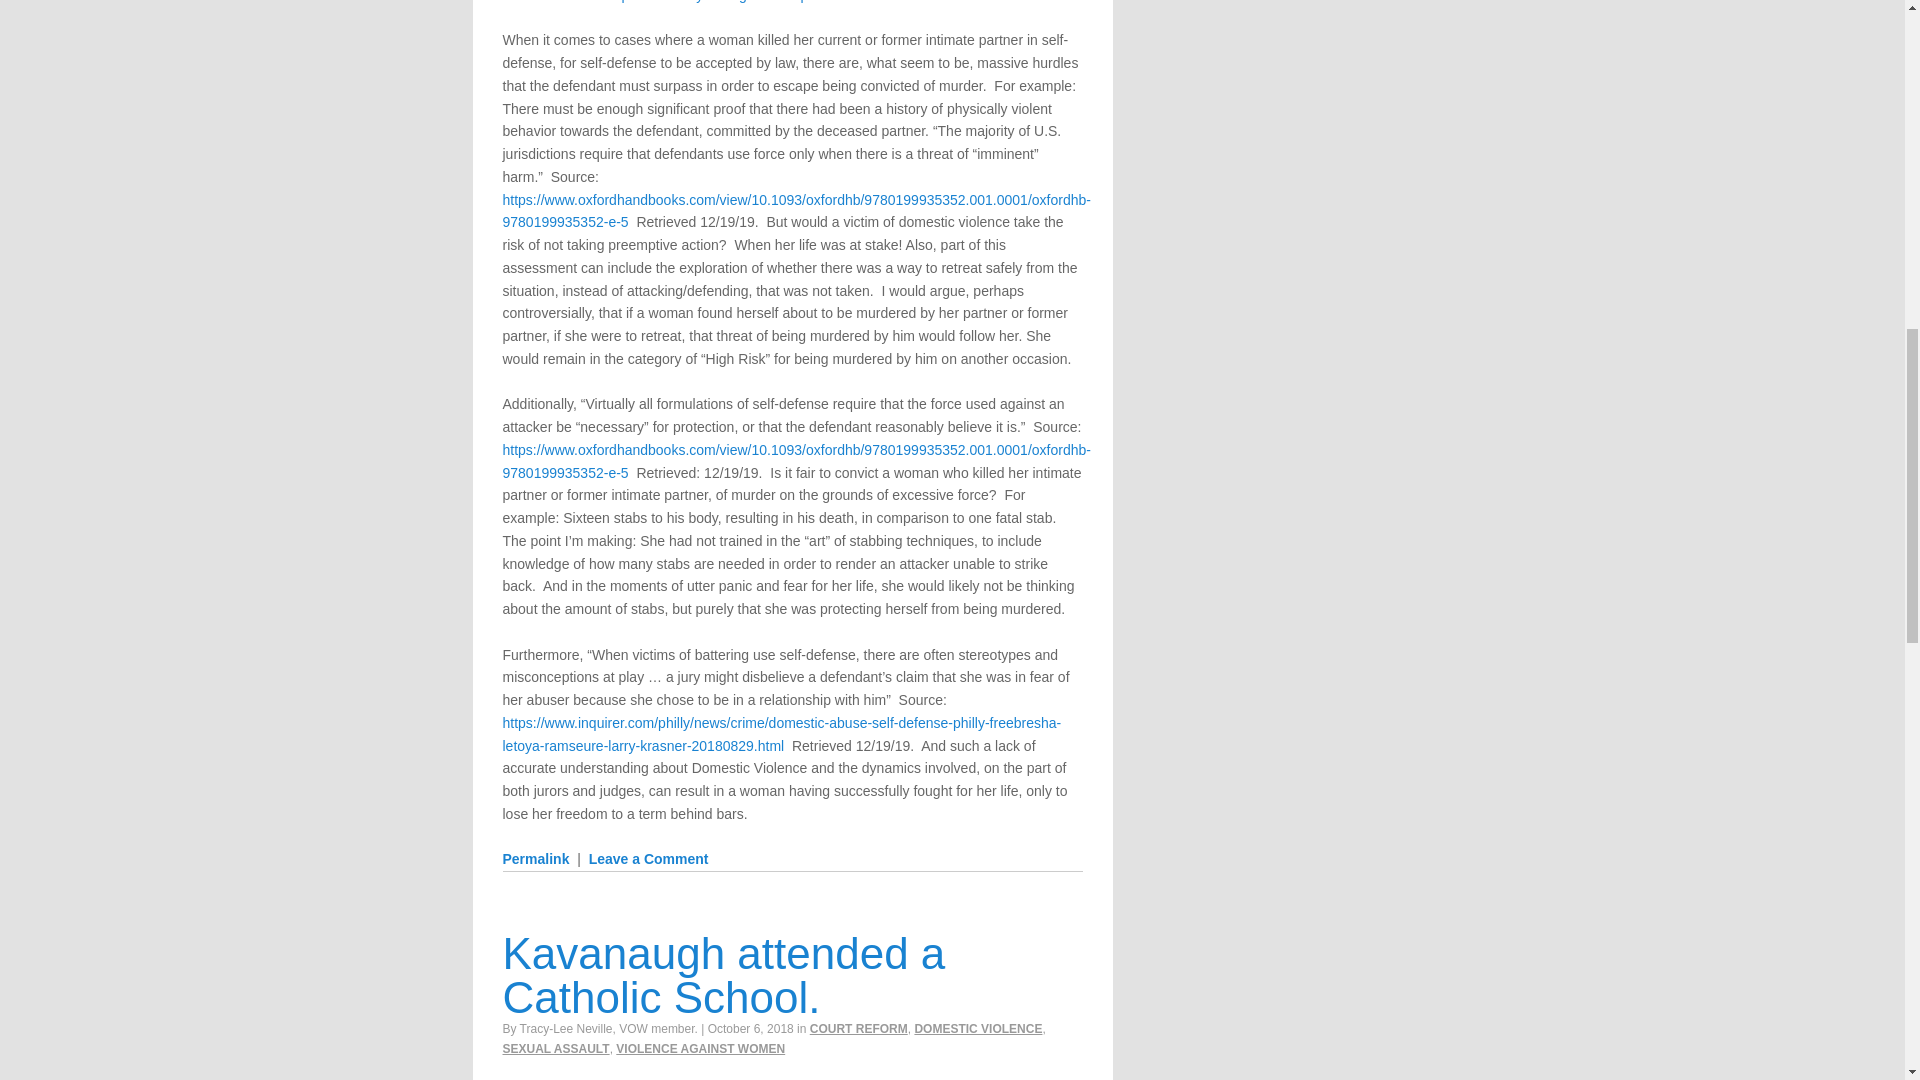  Describe the element at coordinates (534, 859) in the screenshot. I see `Permalink` at that location.